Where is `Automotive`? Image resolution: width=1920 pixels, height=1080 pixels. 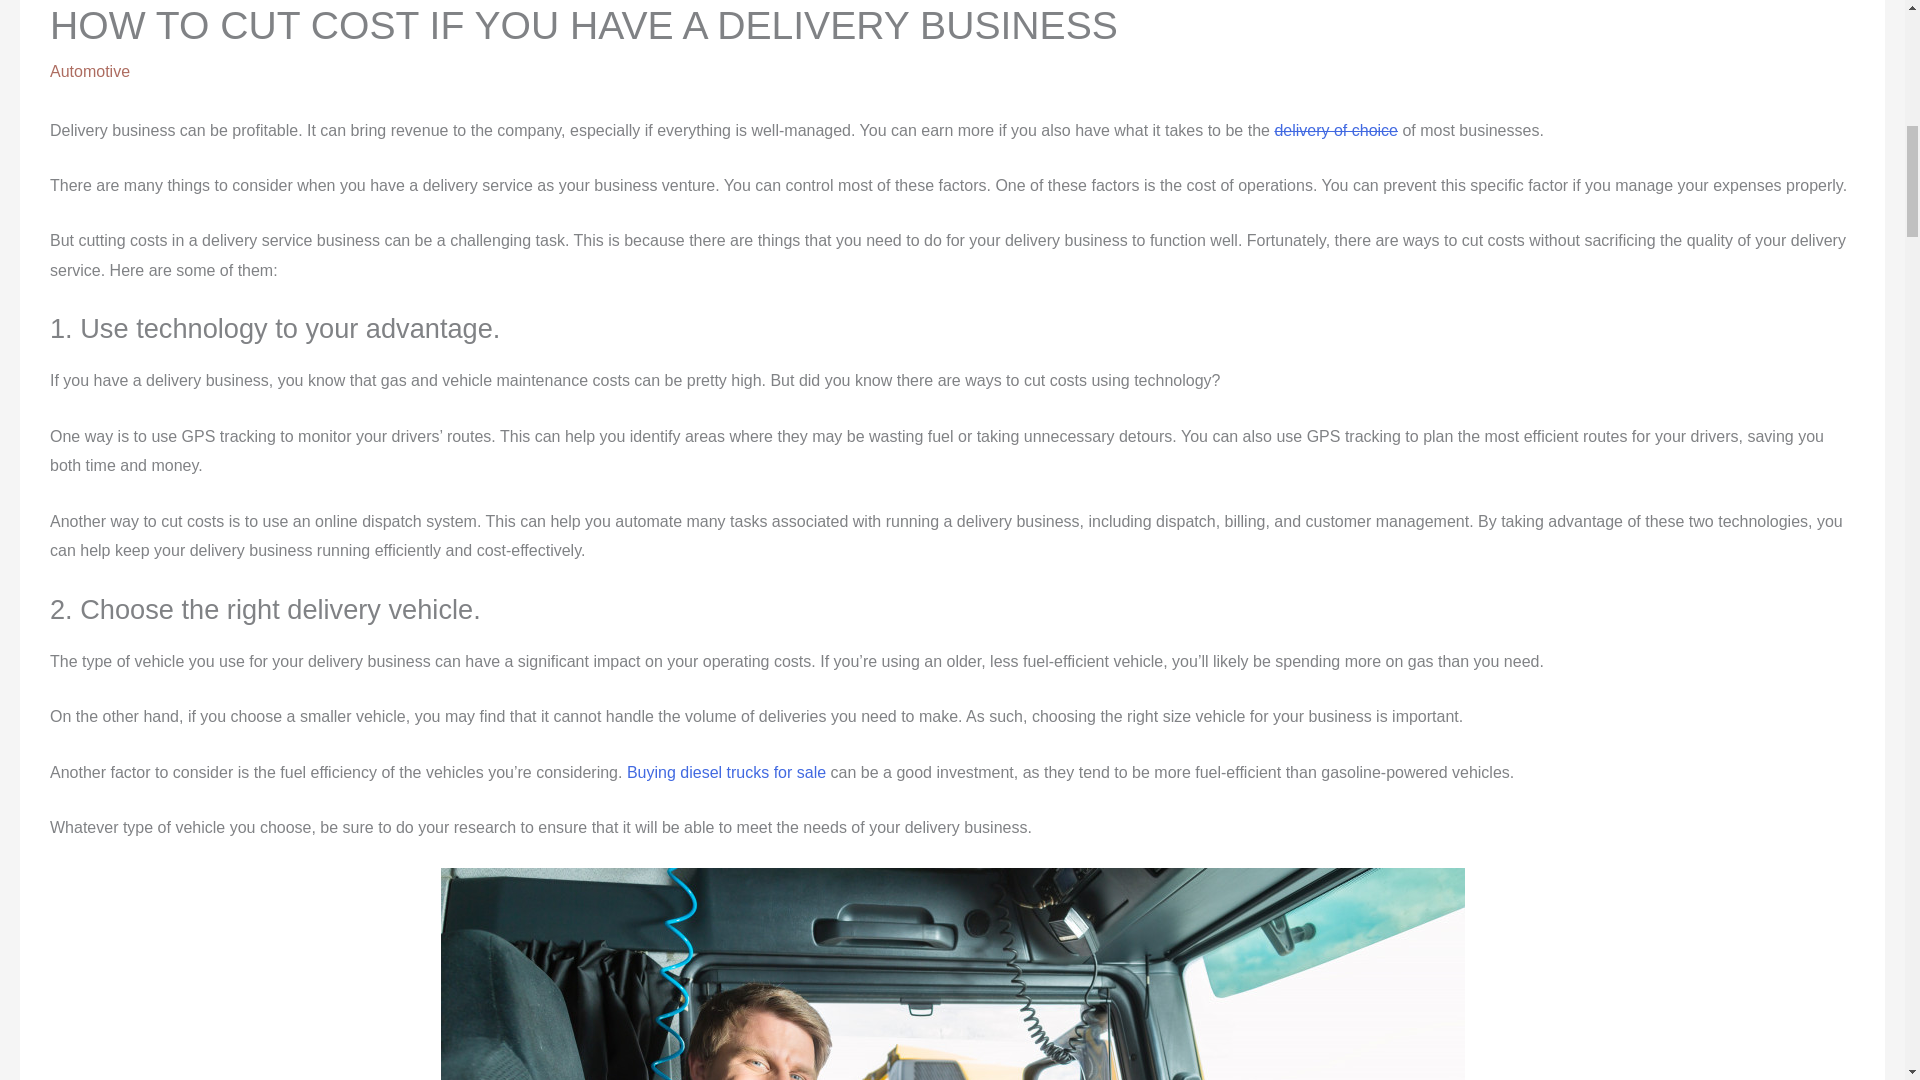
Automotive is located at coordinates (90, 70).